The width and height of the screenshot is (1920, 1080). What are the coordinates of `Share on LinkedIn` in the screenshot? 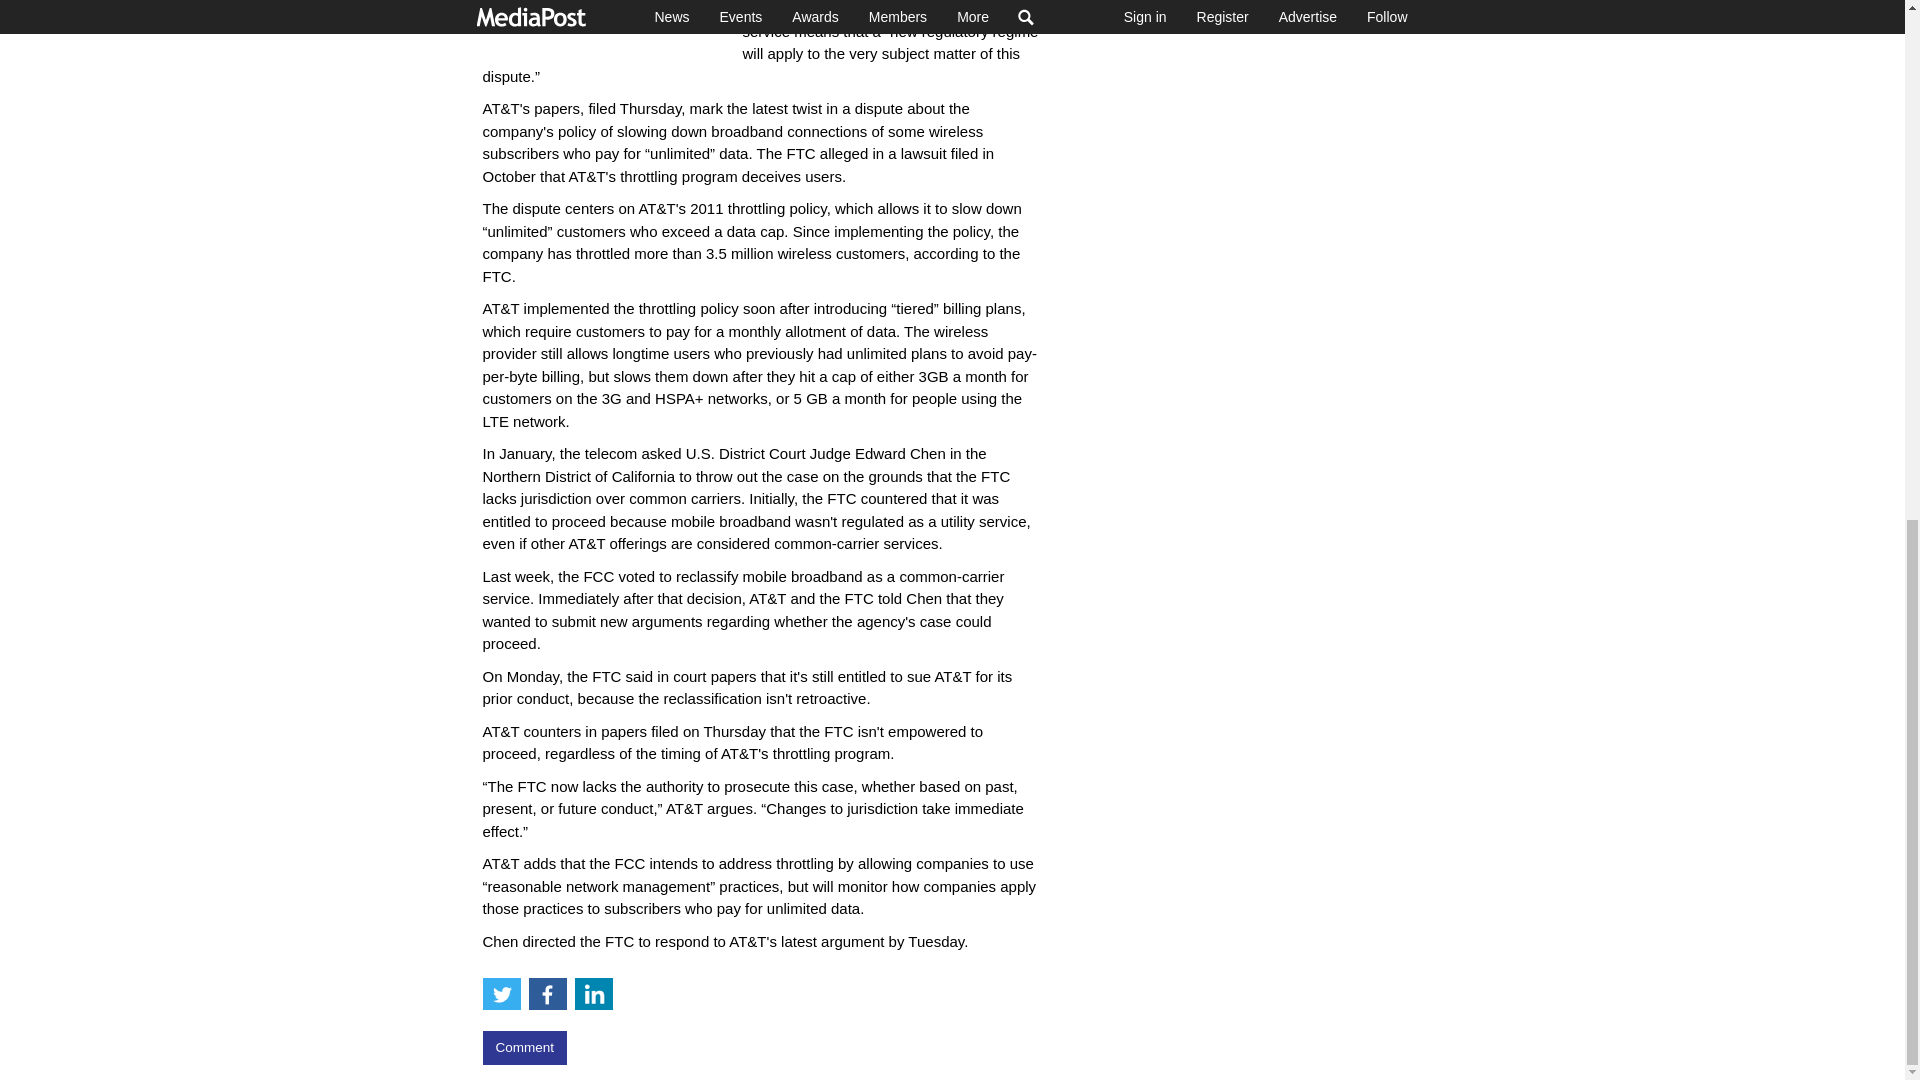 It's located at (593, 994).